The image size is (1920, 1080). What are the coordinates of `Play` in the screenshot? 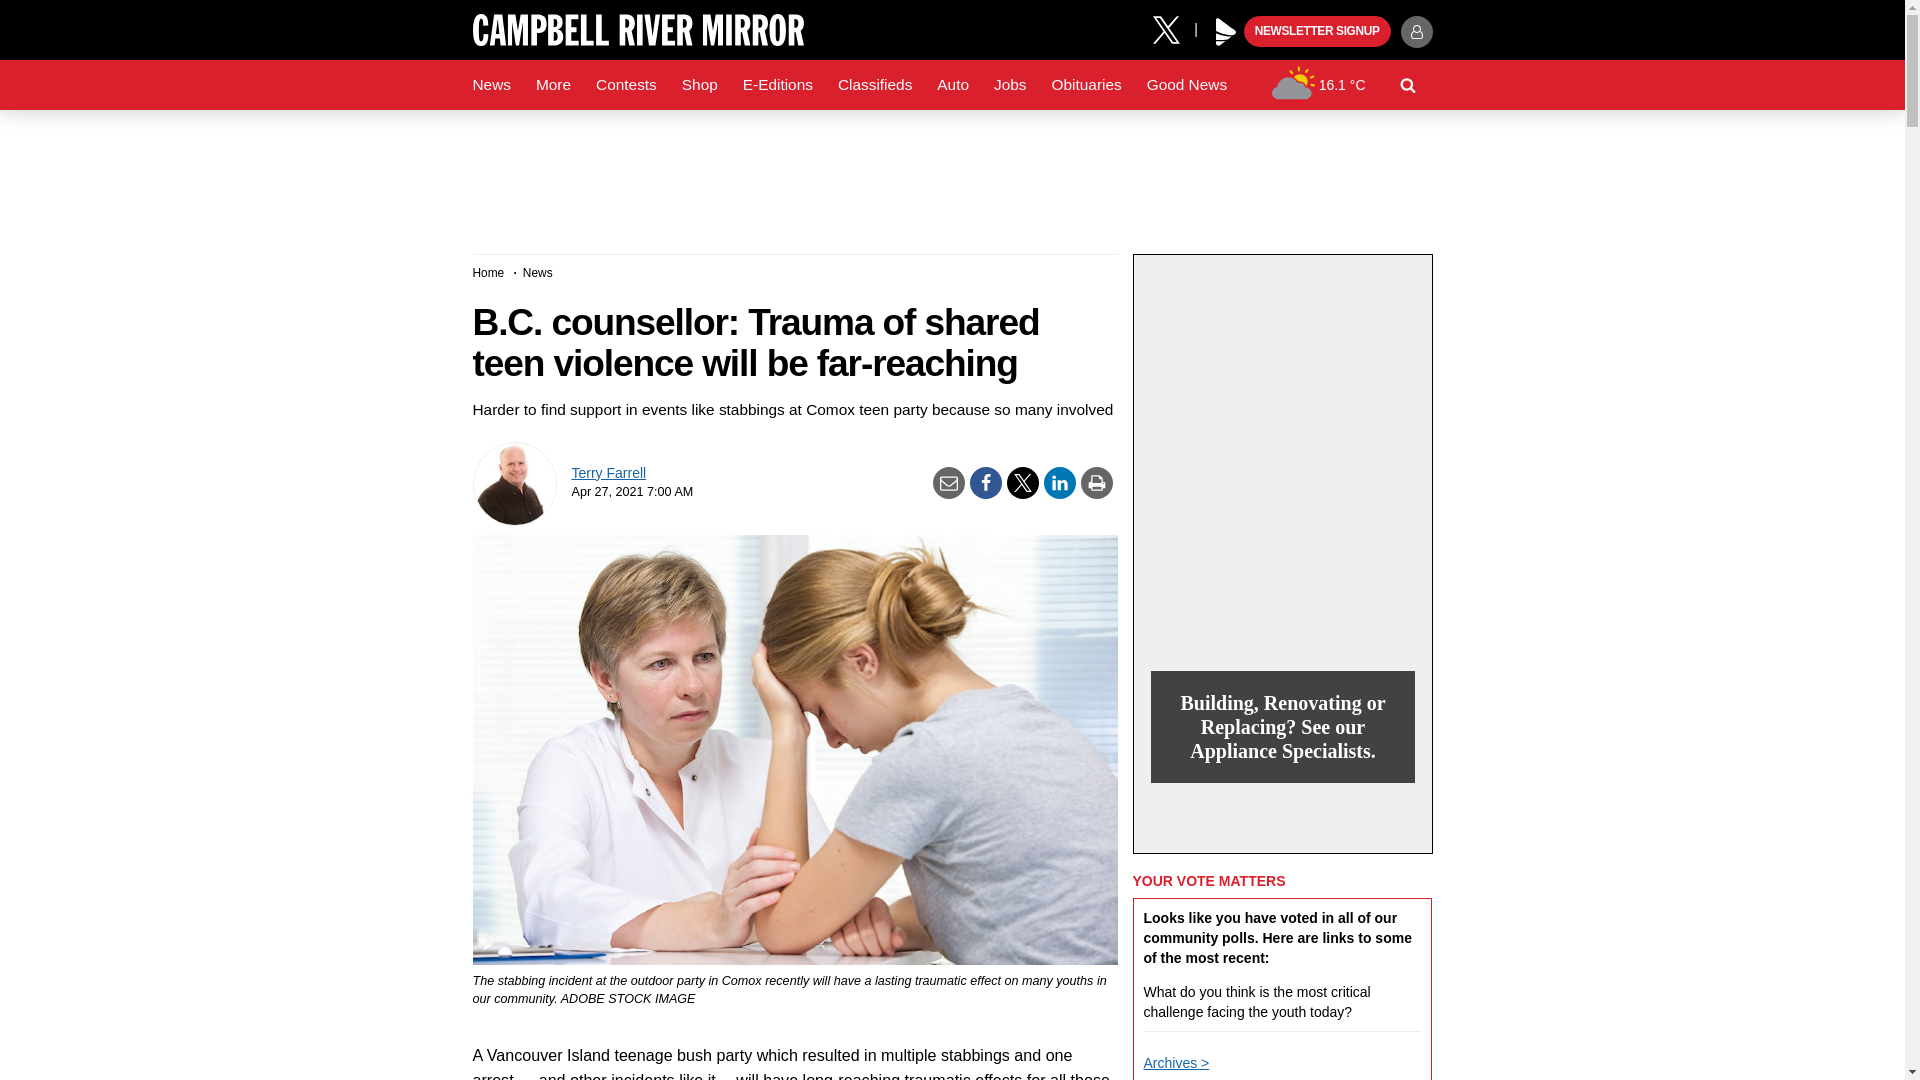 It's located at (1226, 32).